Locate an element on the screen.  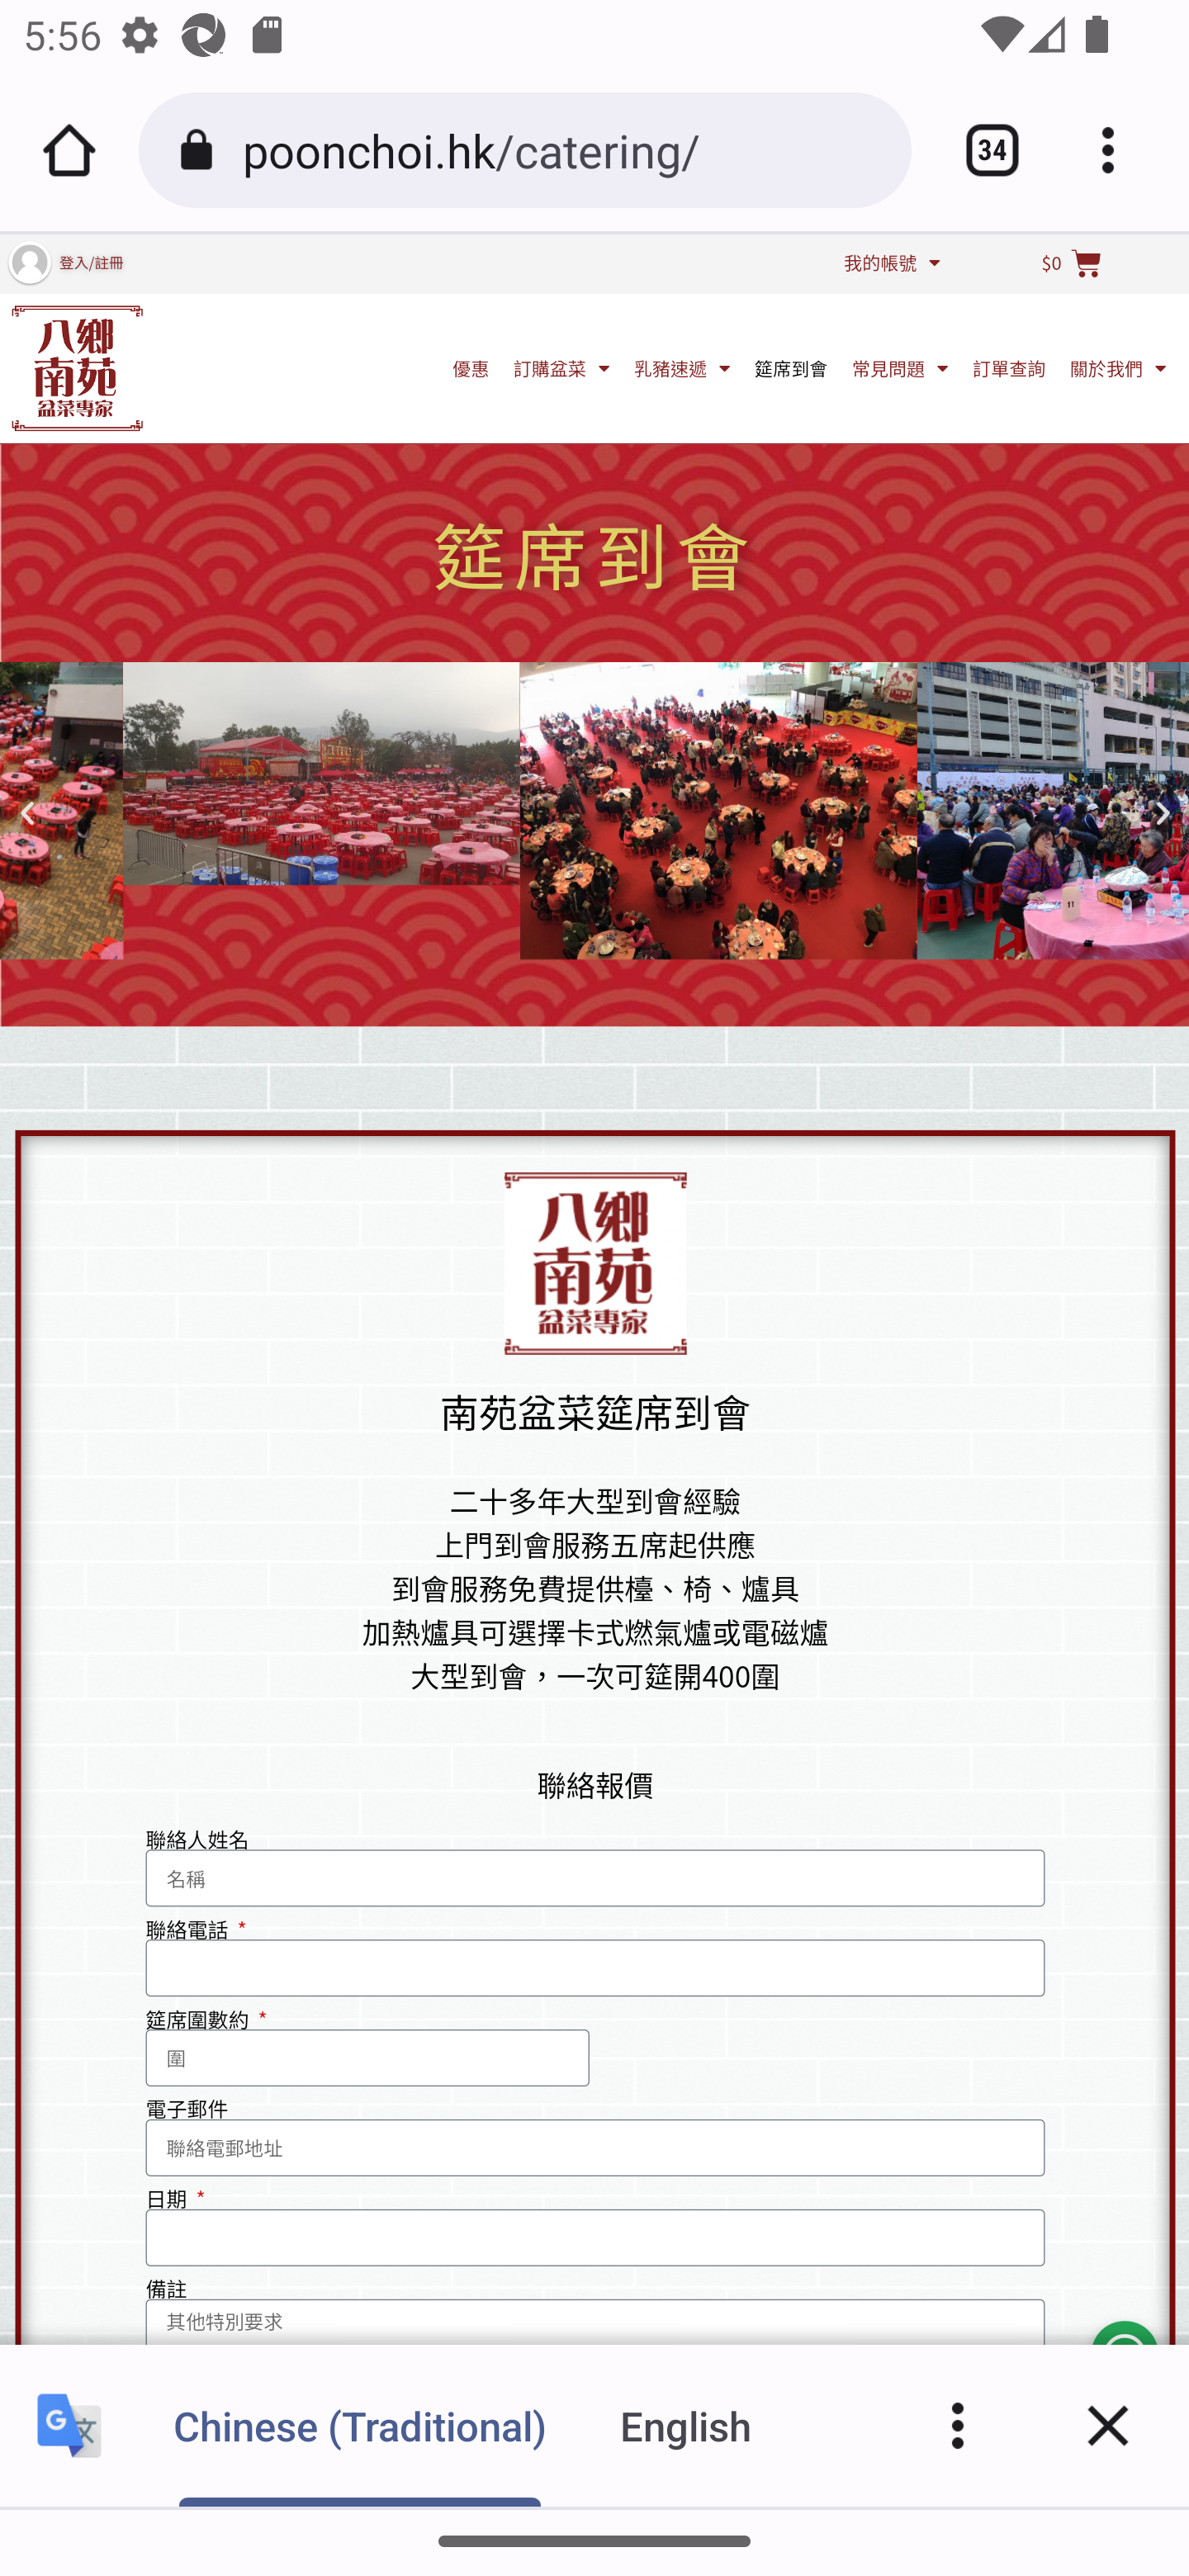
English is located at coordinates (686, 2425).